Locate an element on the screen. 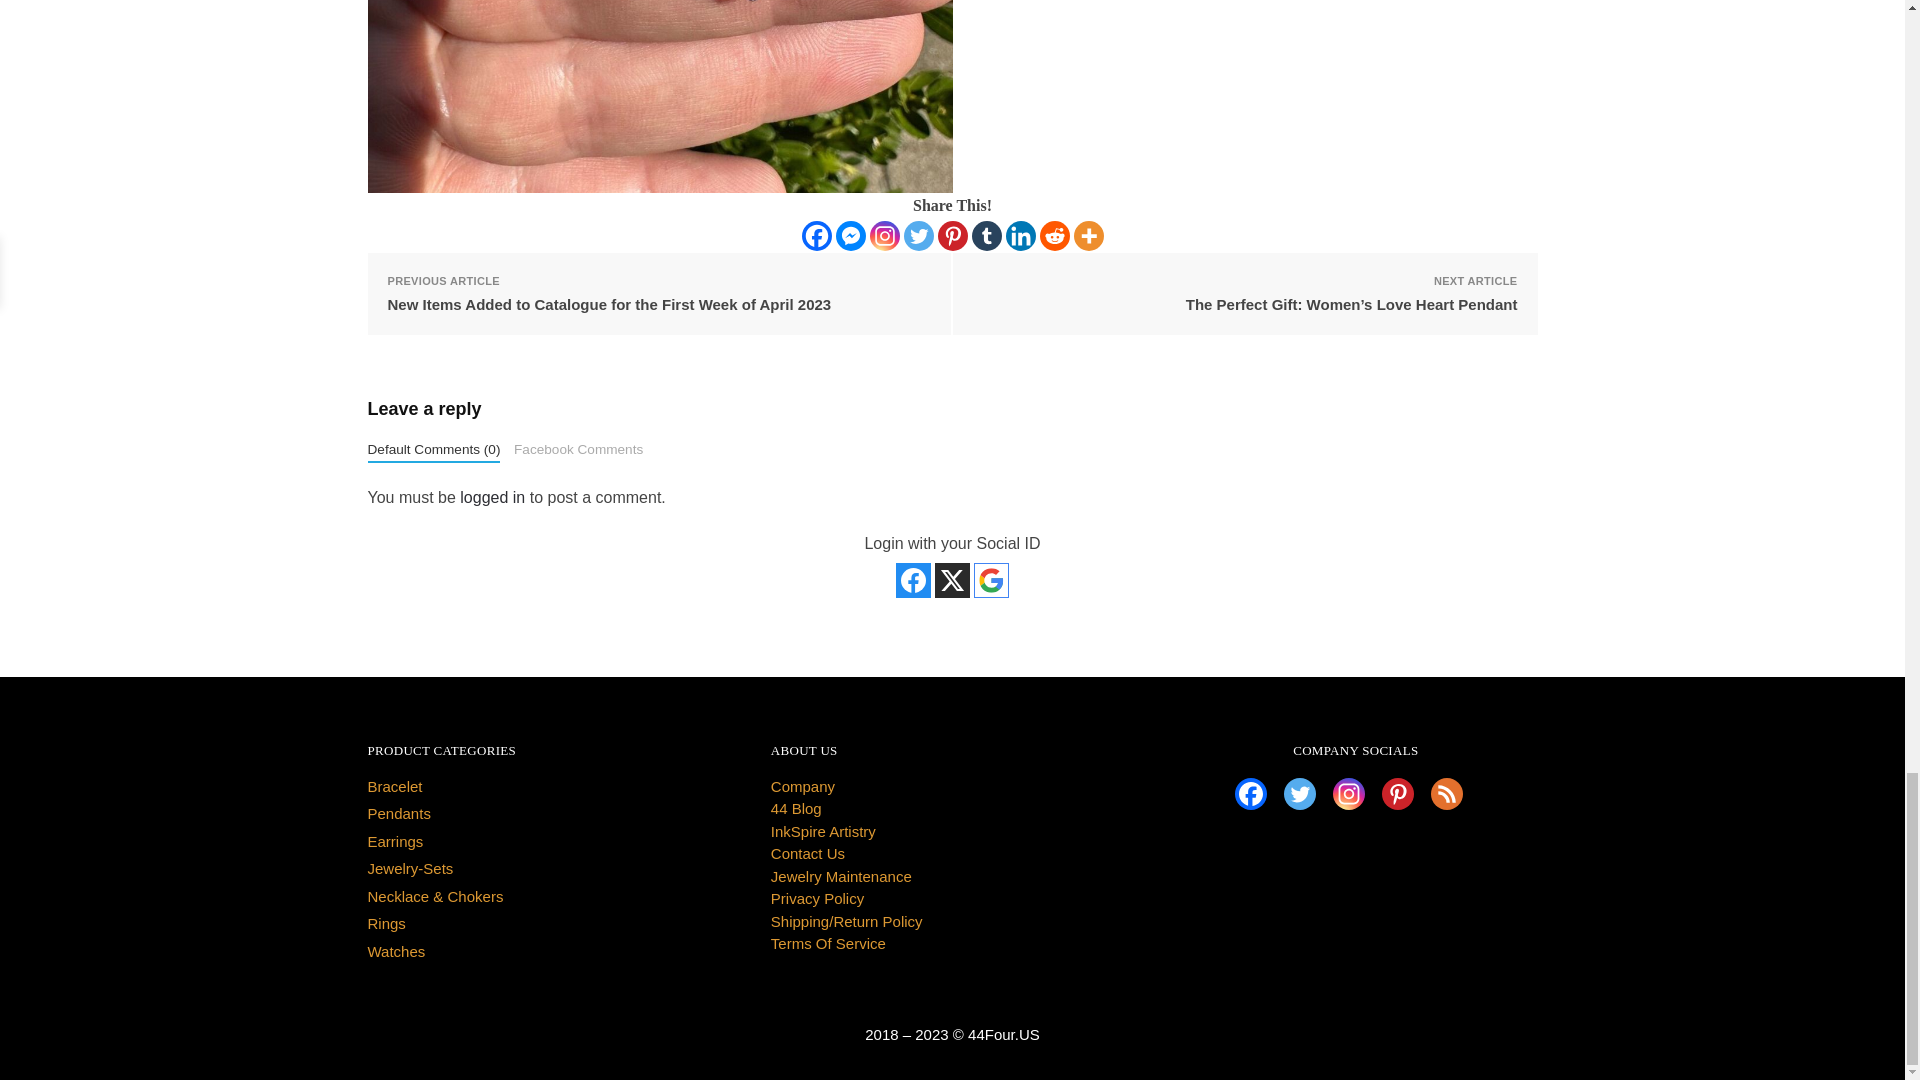 The width and height of the screenshot is (1920, 1080). Tumblr is located at coordinates (986, 236).